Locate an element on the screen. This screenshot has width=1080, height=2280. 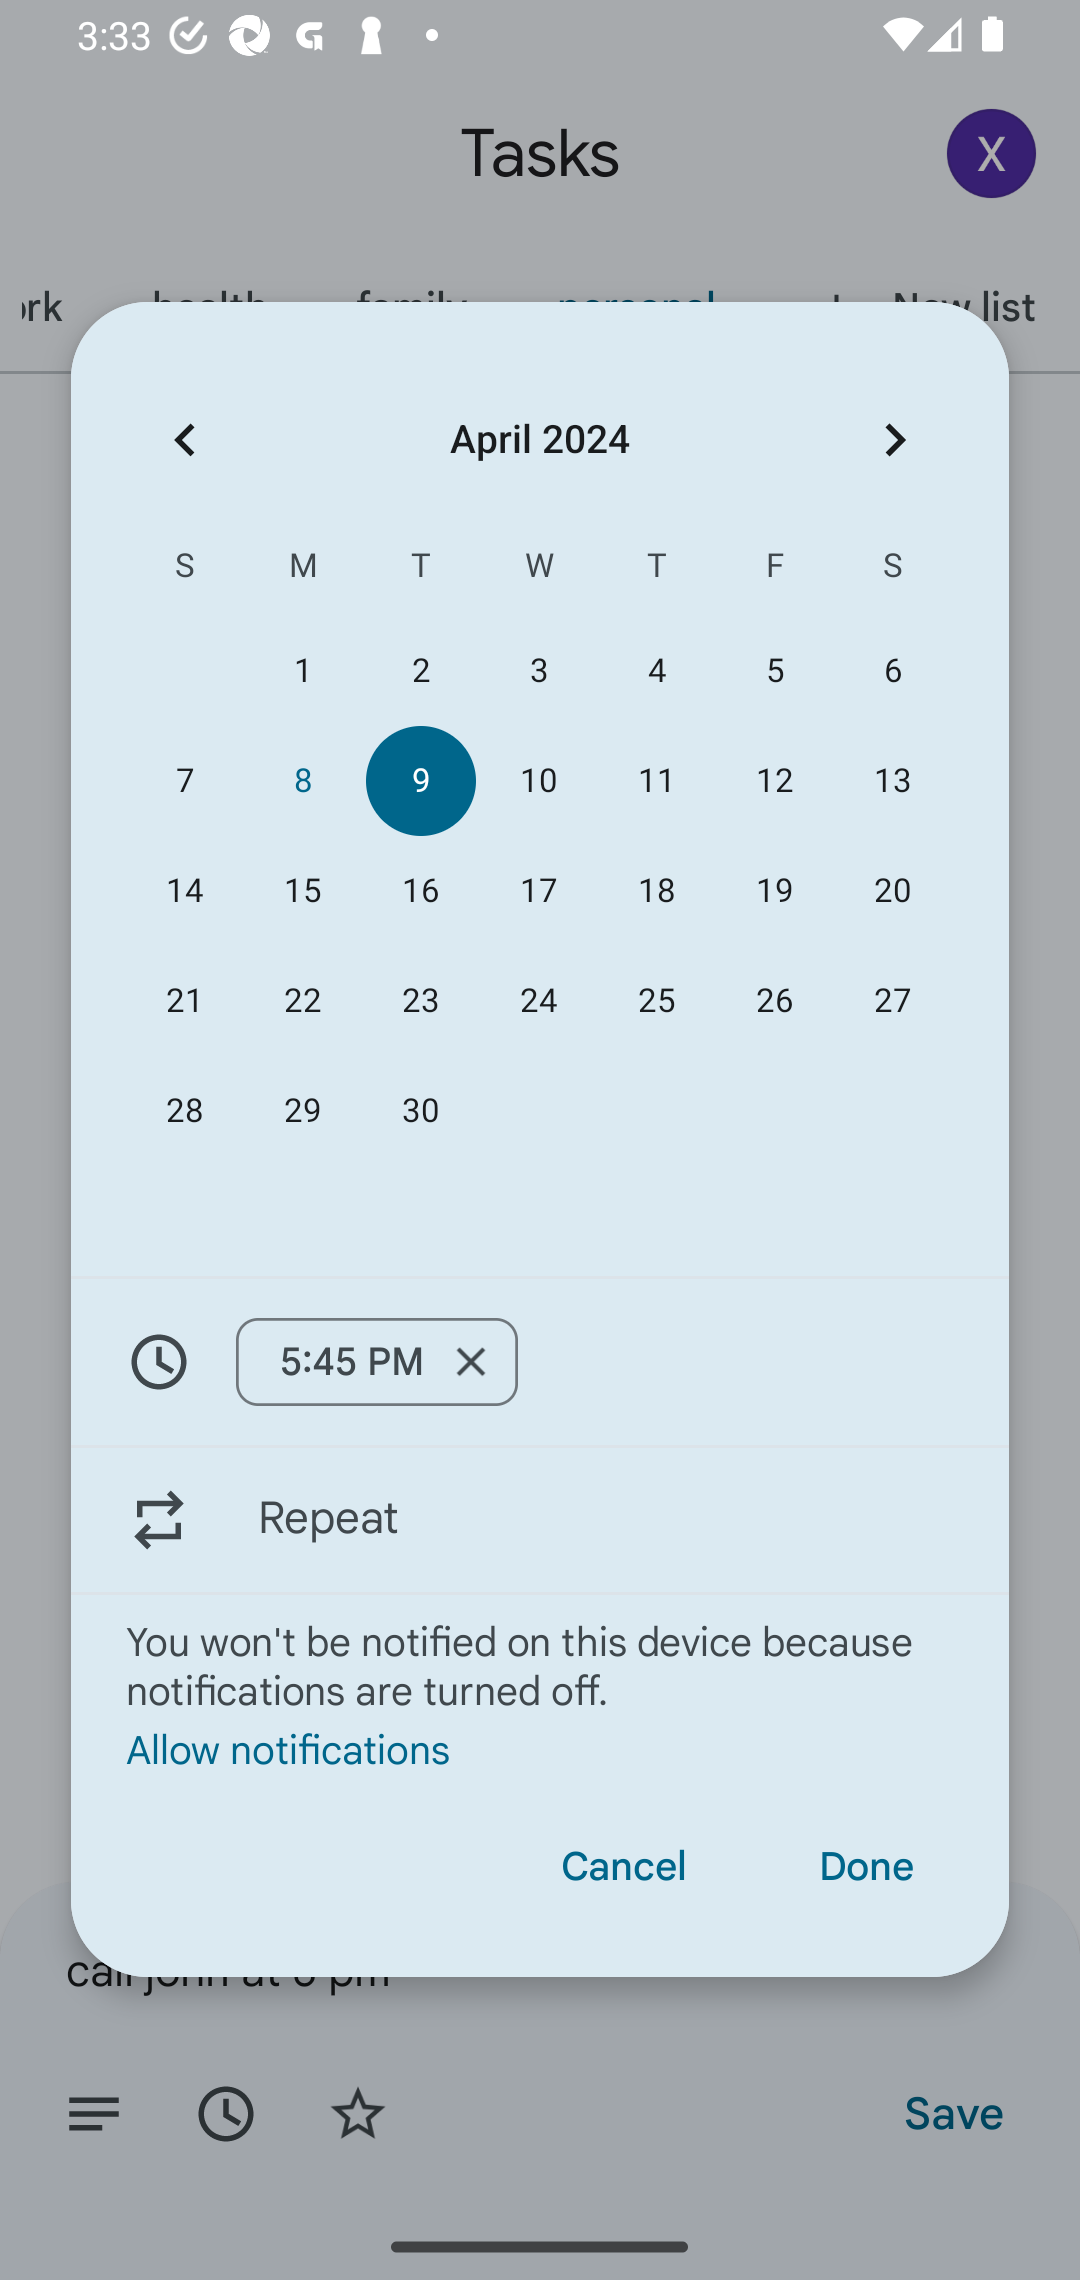
7 07 April 2024 is located at coordinates (185, 780).